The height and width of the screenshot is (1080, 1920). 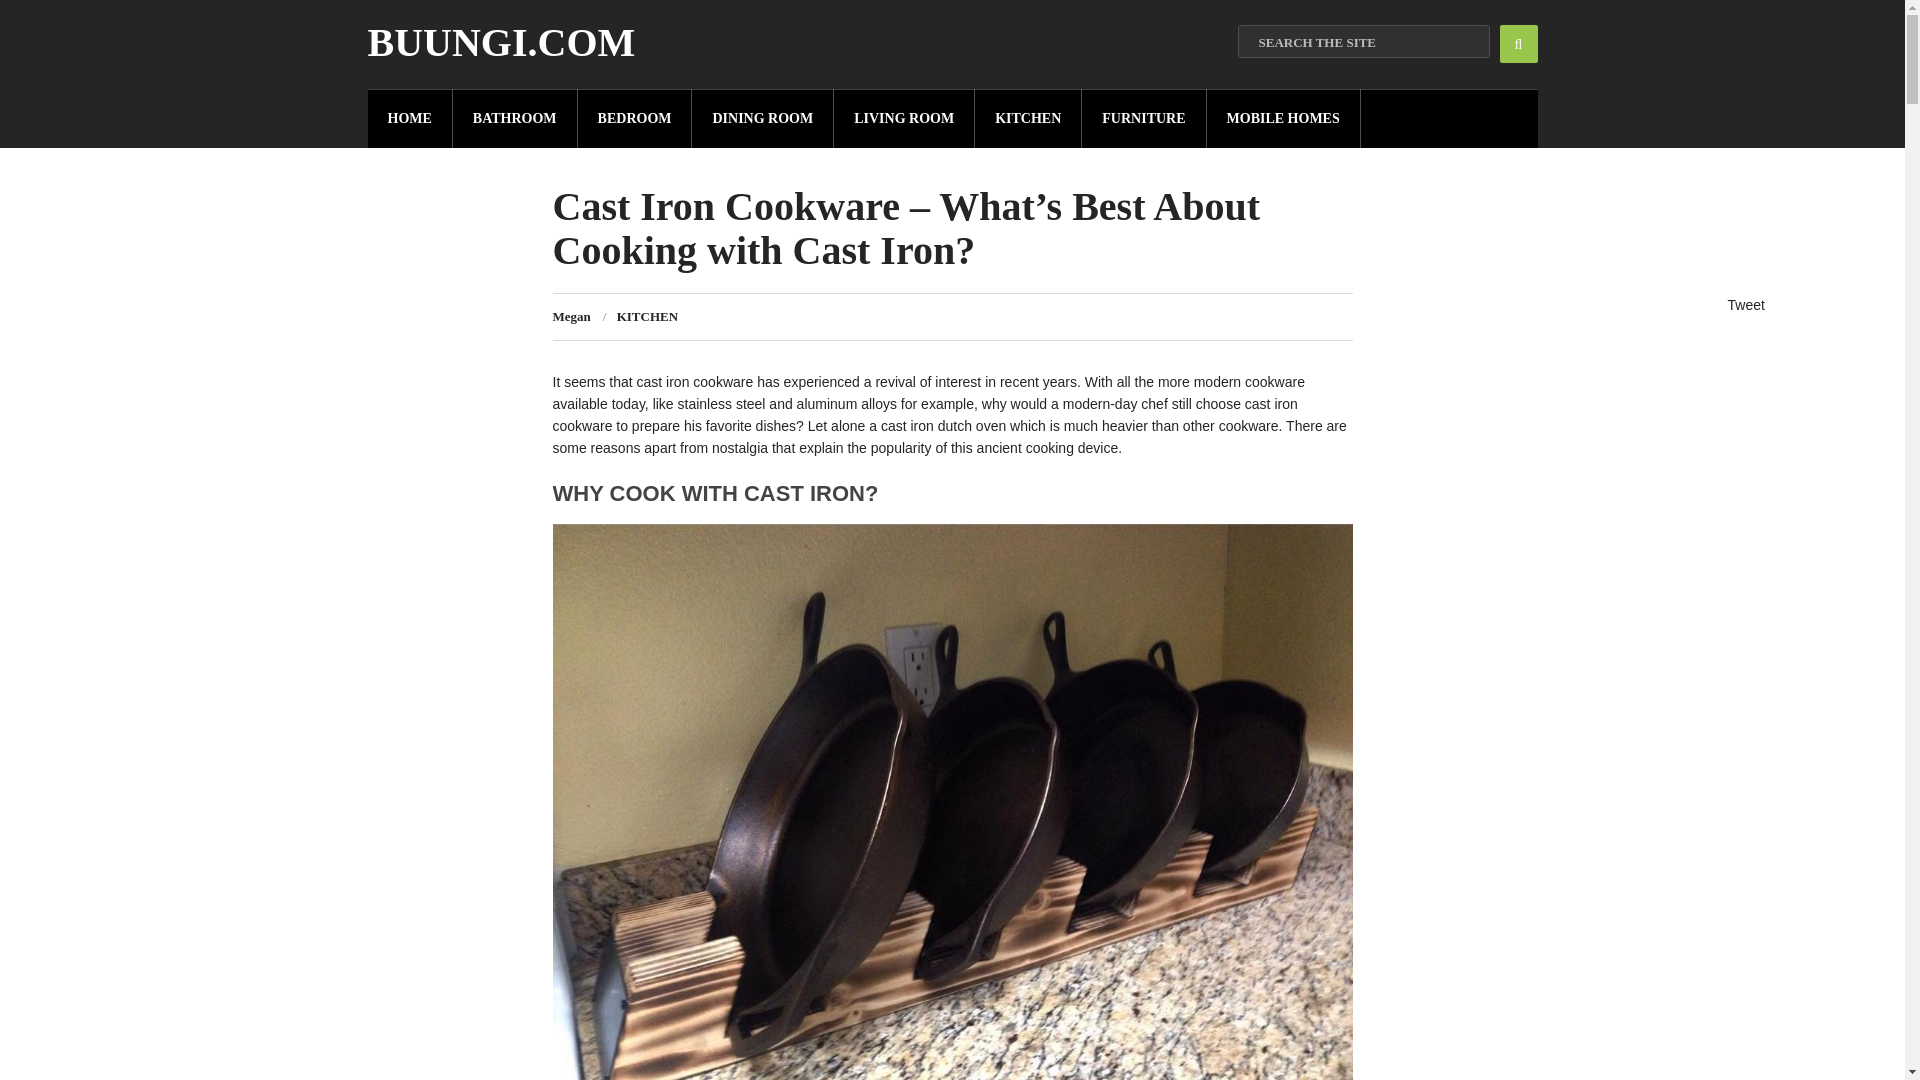 I want to click on Posts by Megan, so click(x=570, y=316).